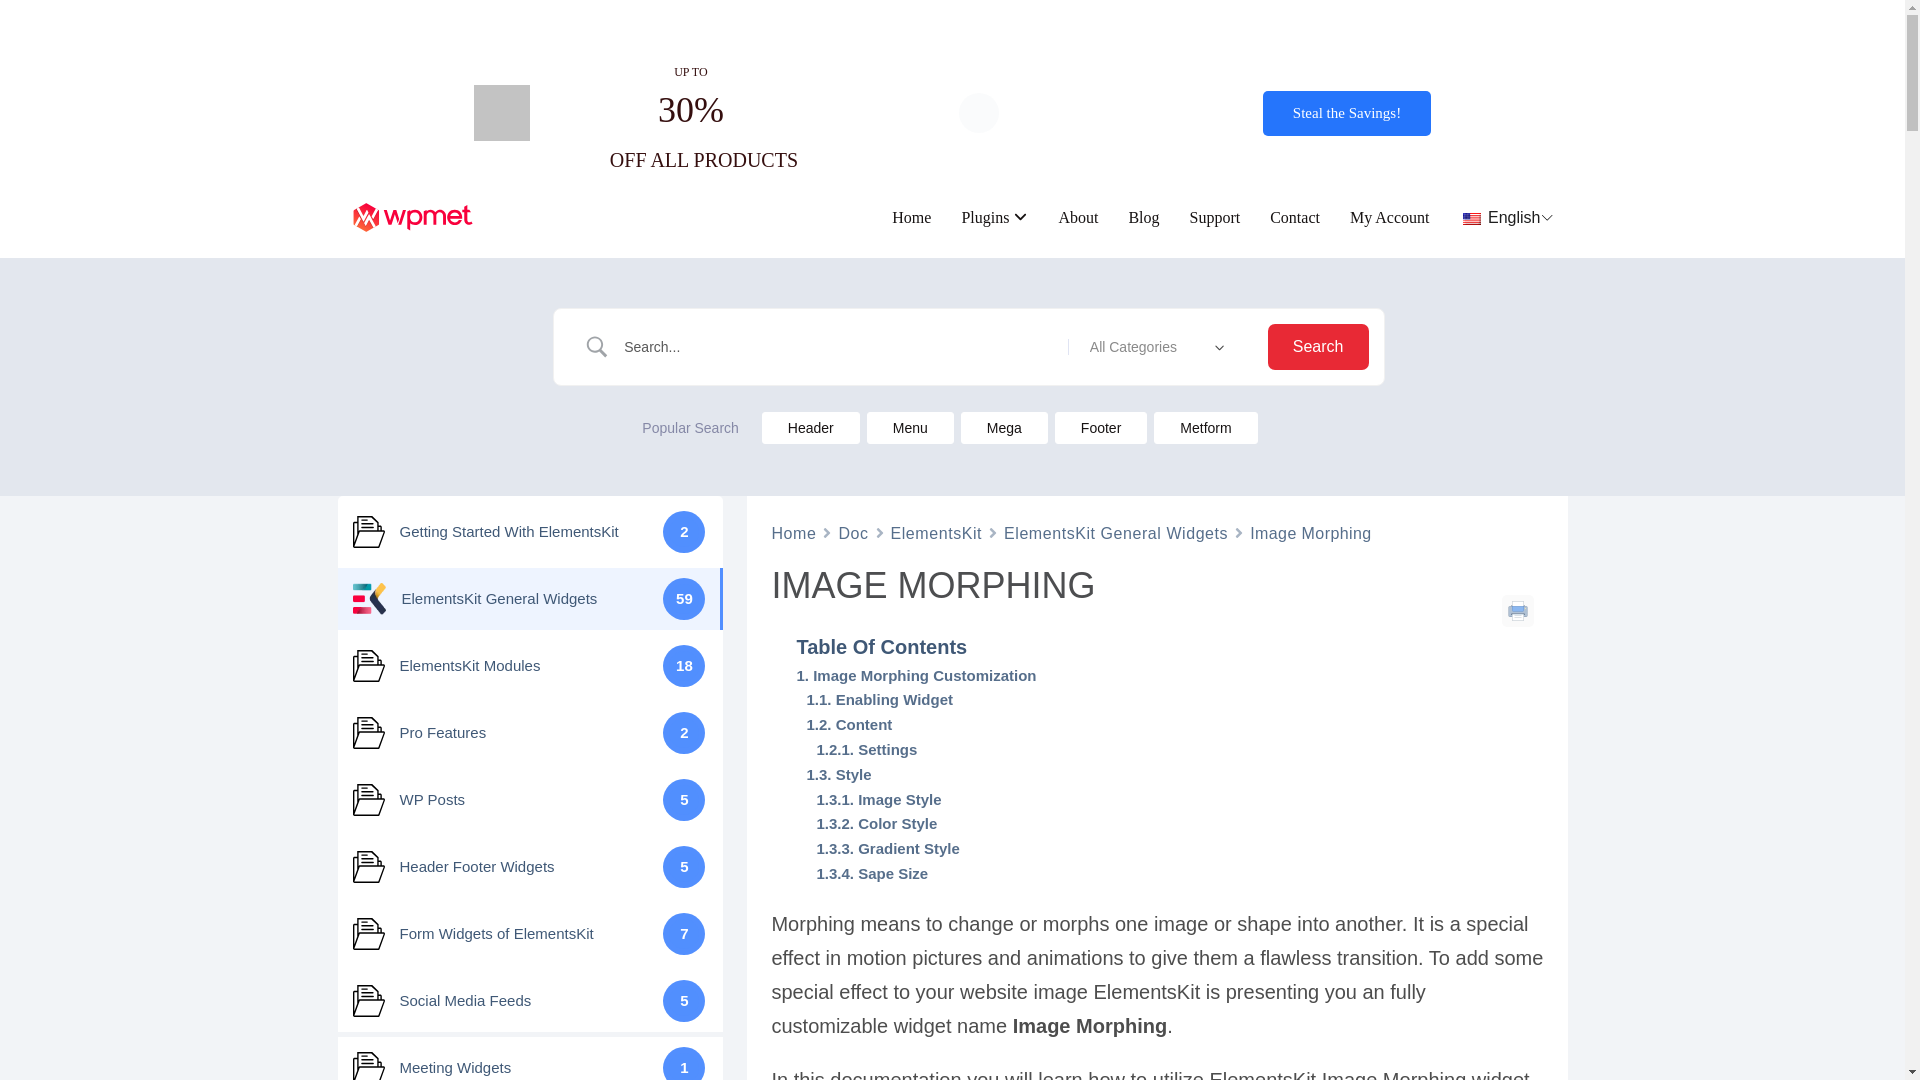 Image resolution: width=1920 pixels, height=1080 pixels. Describe the element at coordinates (985, 218) in the screenshot. I see `Plugins` at that location.